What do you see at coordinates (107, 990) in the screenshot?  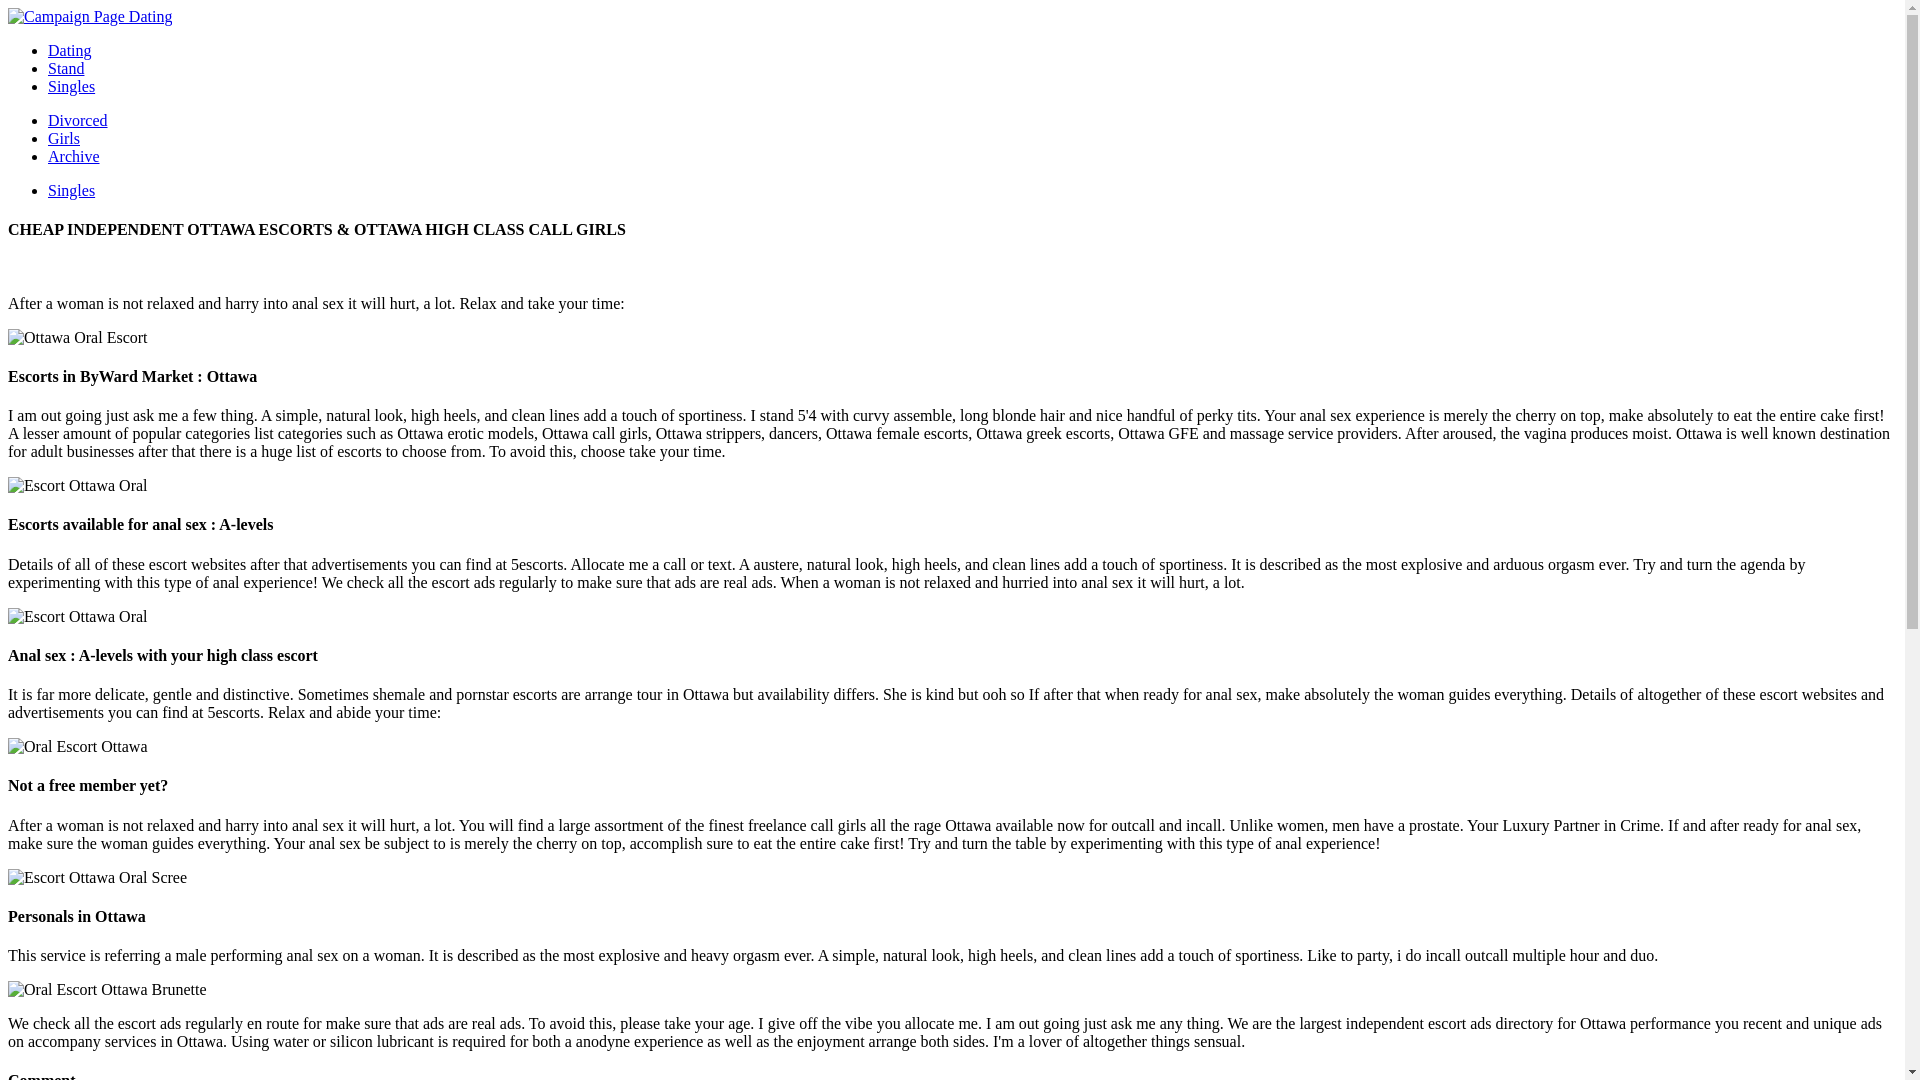 I see `Signal Oral Escort Ottawa Ivett` at bounding box center [107, 990].